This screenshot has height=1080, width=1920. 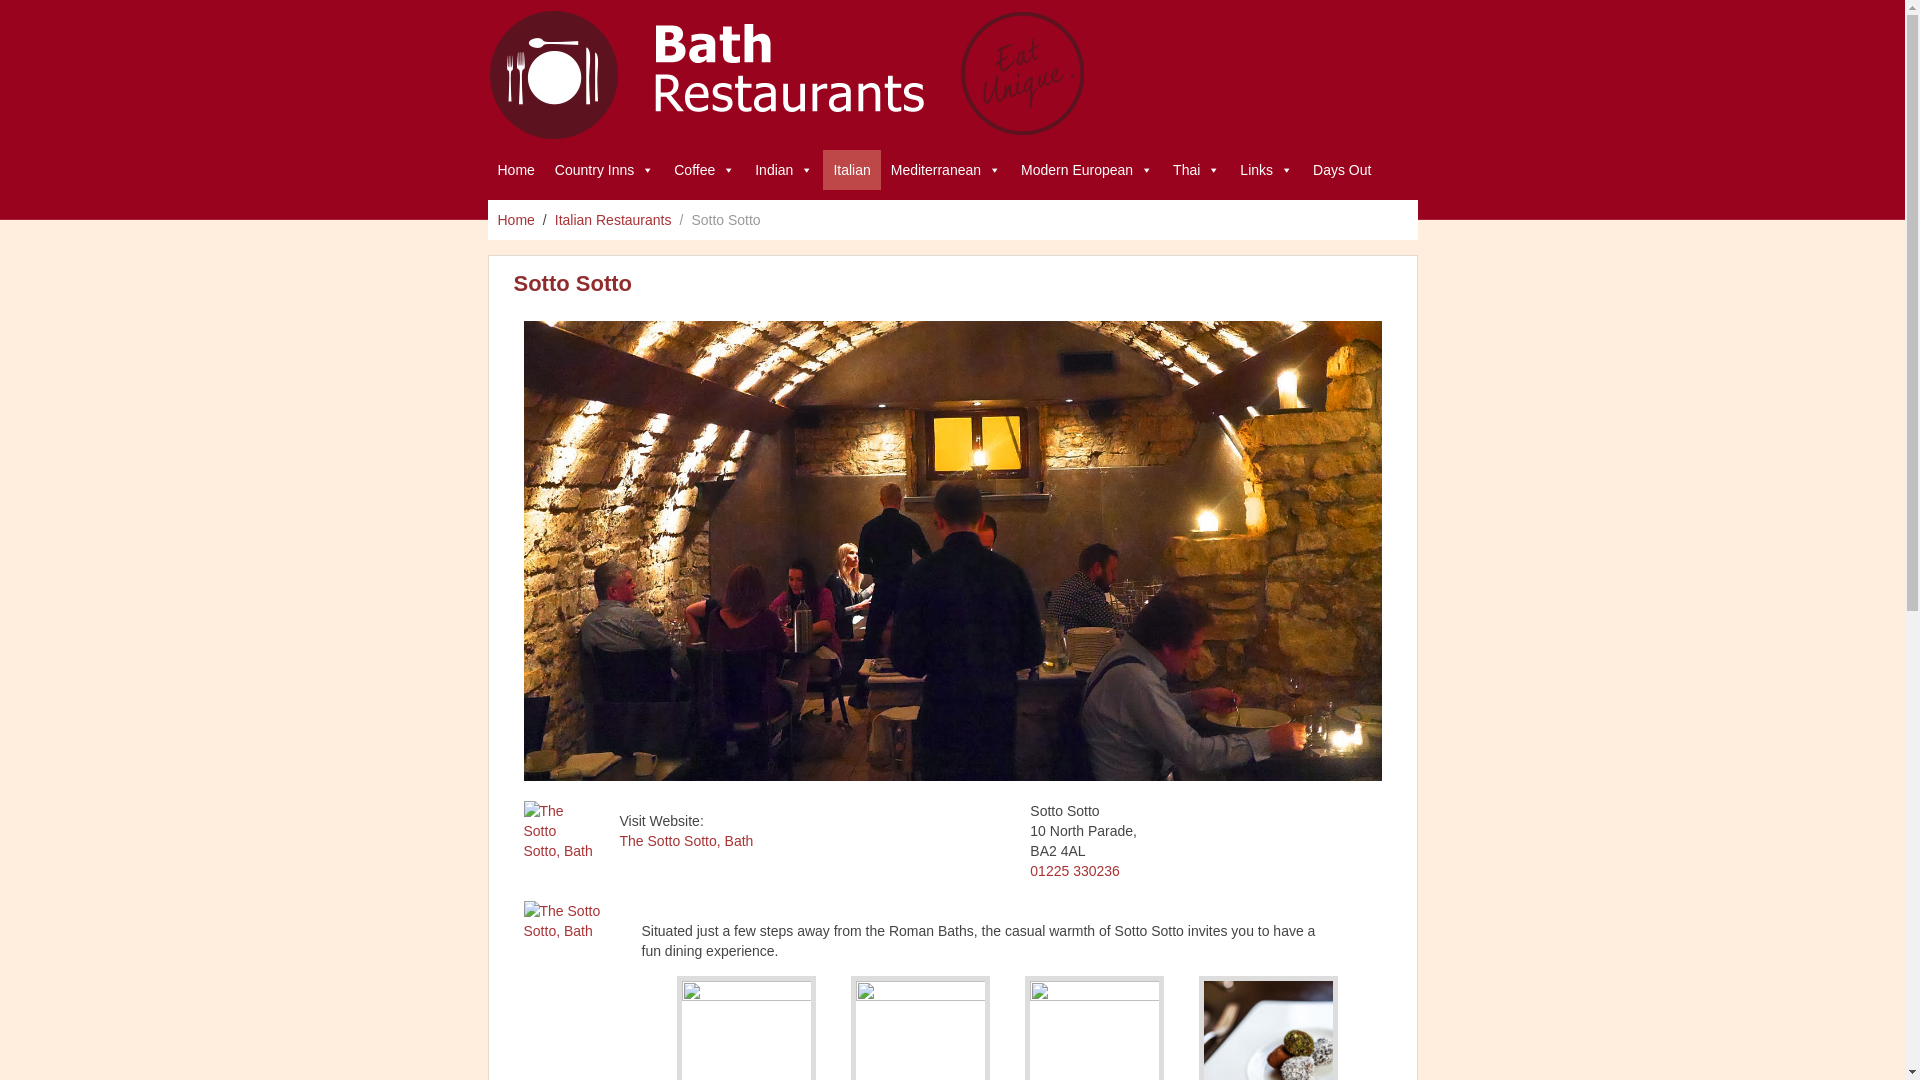 I want to click on Links, so click(x=1266, y=170).